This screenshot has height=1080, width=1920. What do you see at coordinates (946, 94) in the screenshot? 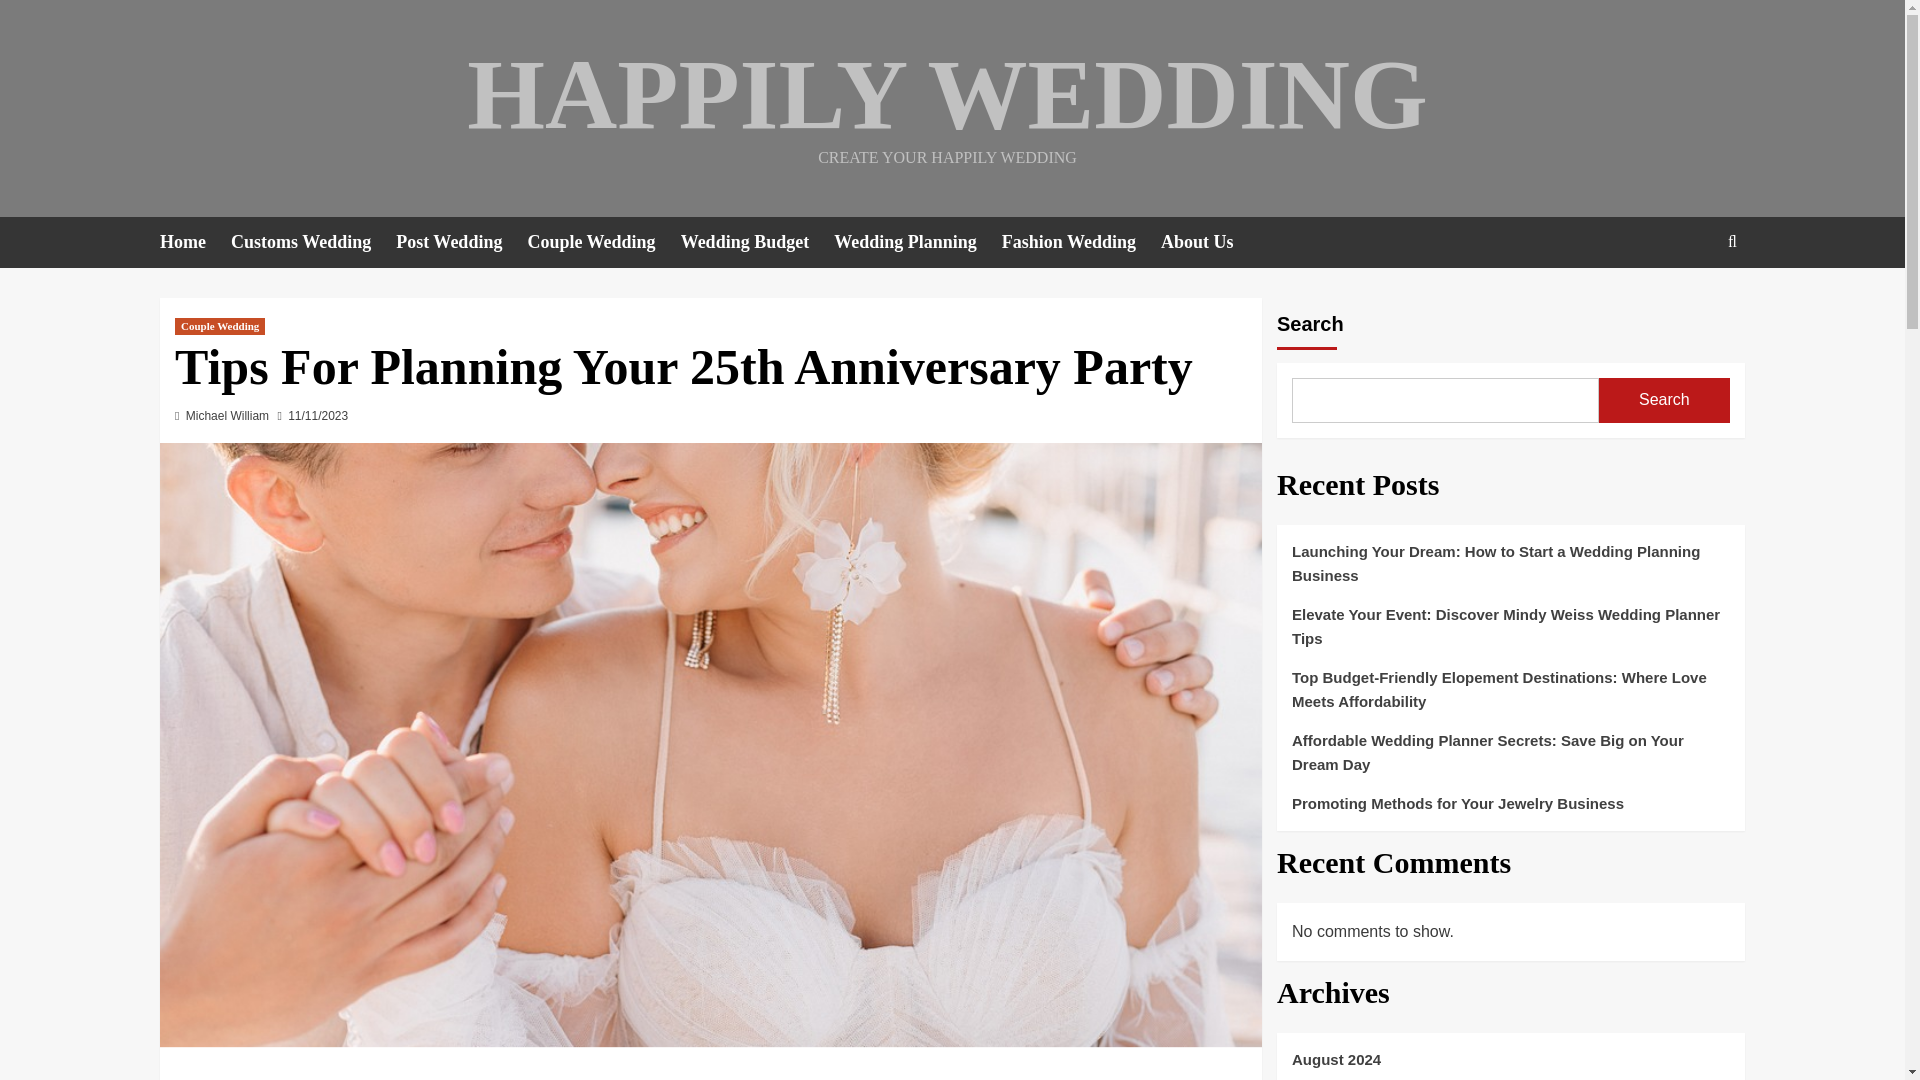
I see `HAPPILY WEDDING` at bounding box center [946, 94].